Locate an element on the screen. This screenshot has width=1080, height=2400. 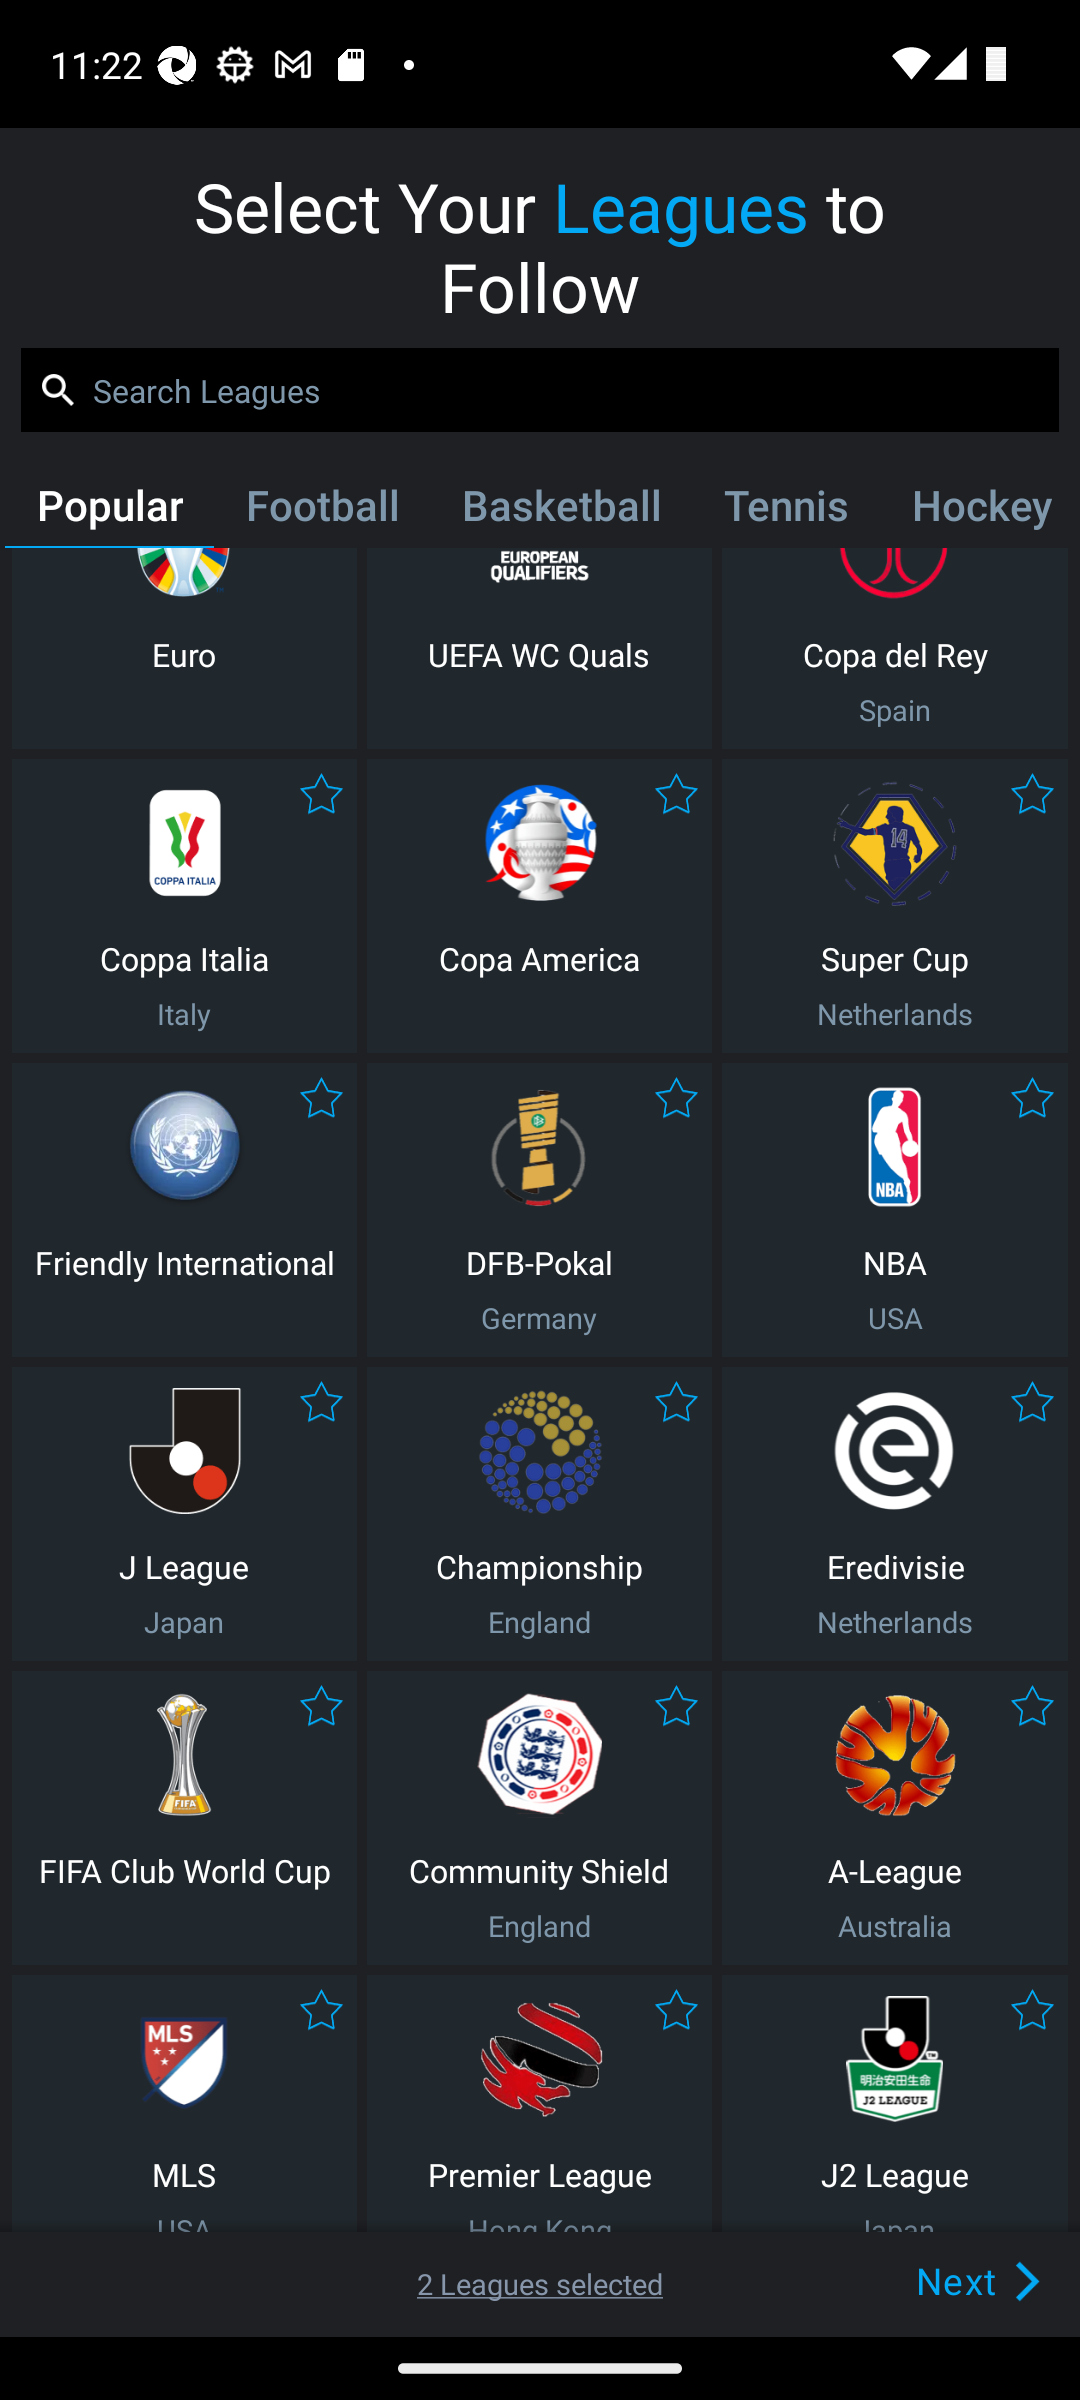
FIFA Club World Cup is located at coordinates (184, 1818).